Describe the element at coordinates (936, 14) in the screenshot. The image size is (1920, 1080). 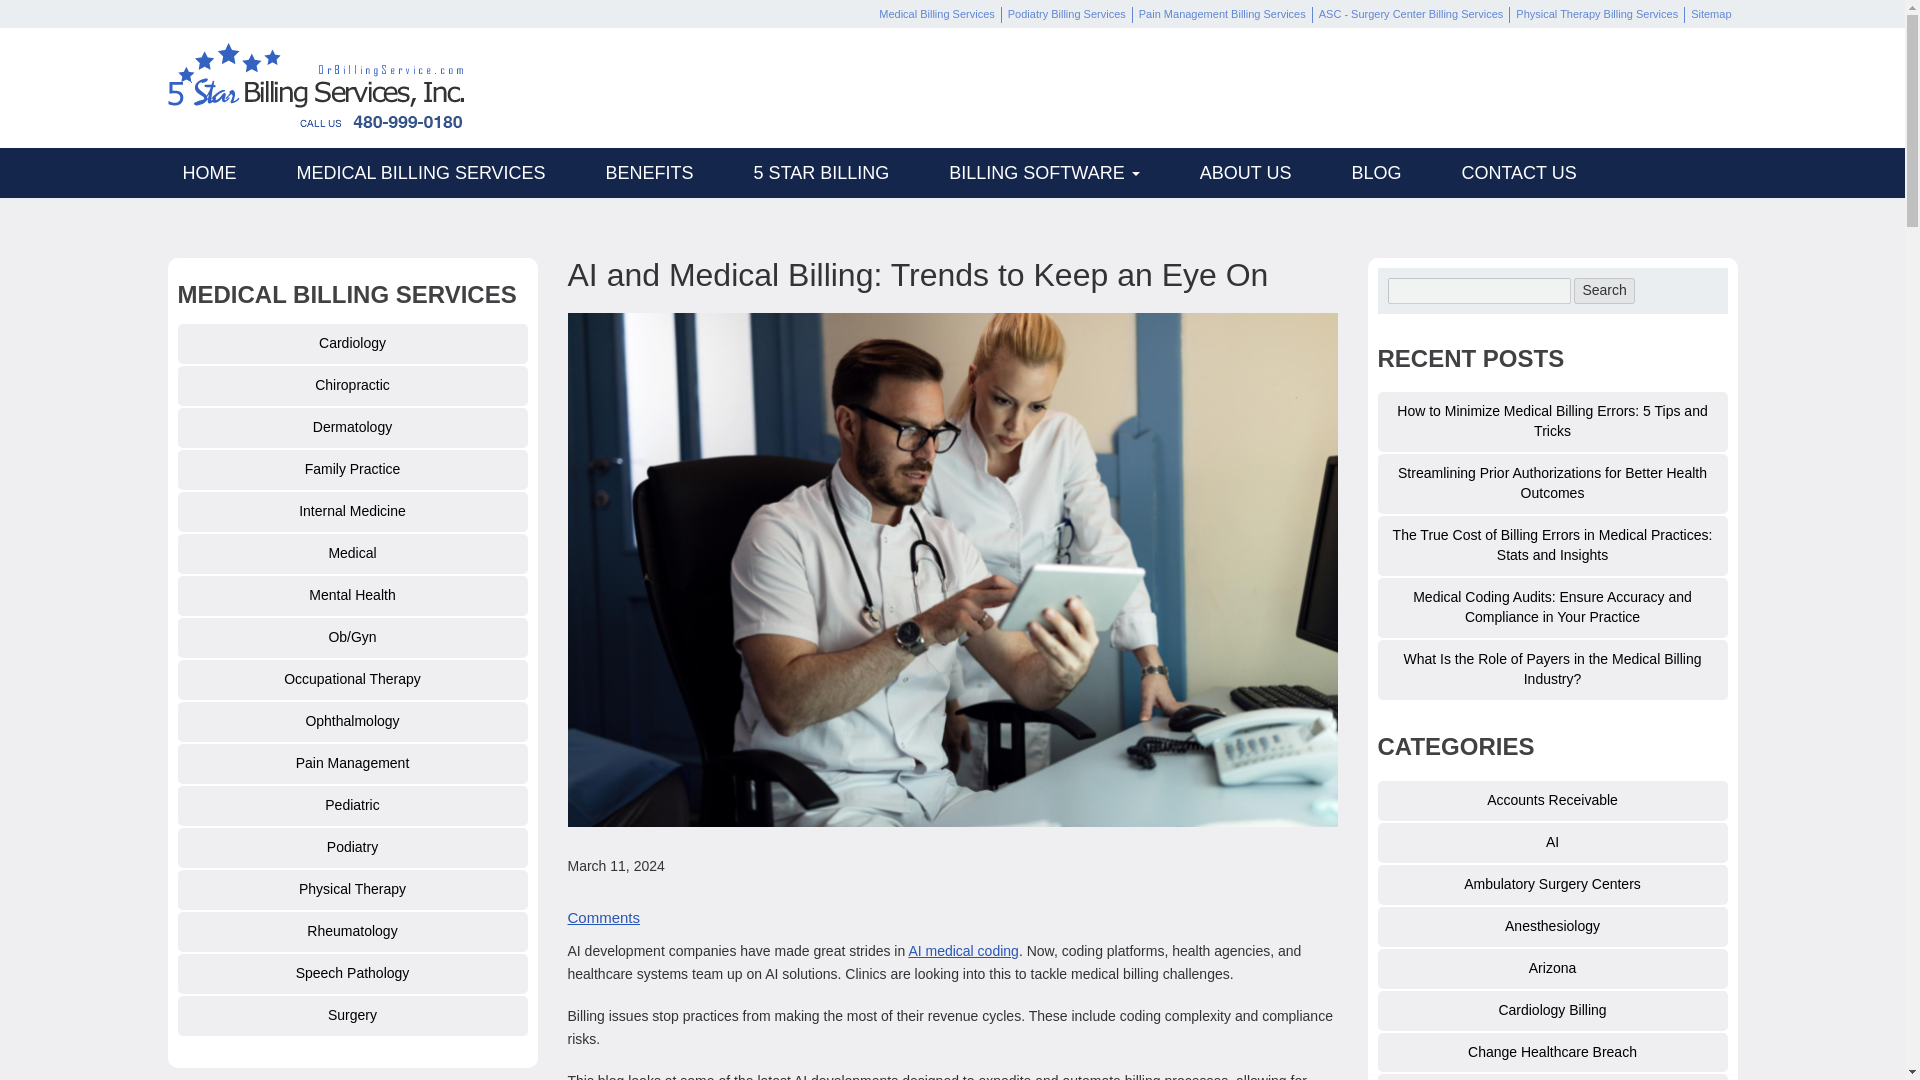
I see `Medical Billing Services` at that location.